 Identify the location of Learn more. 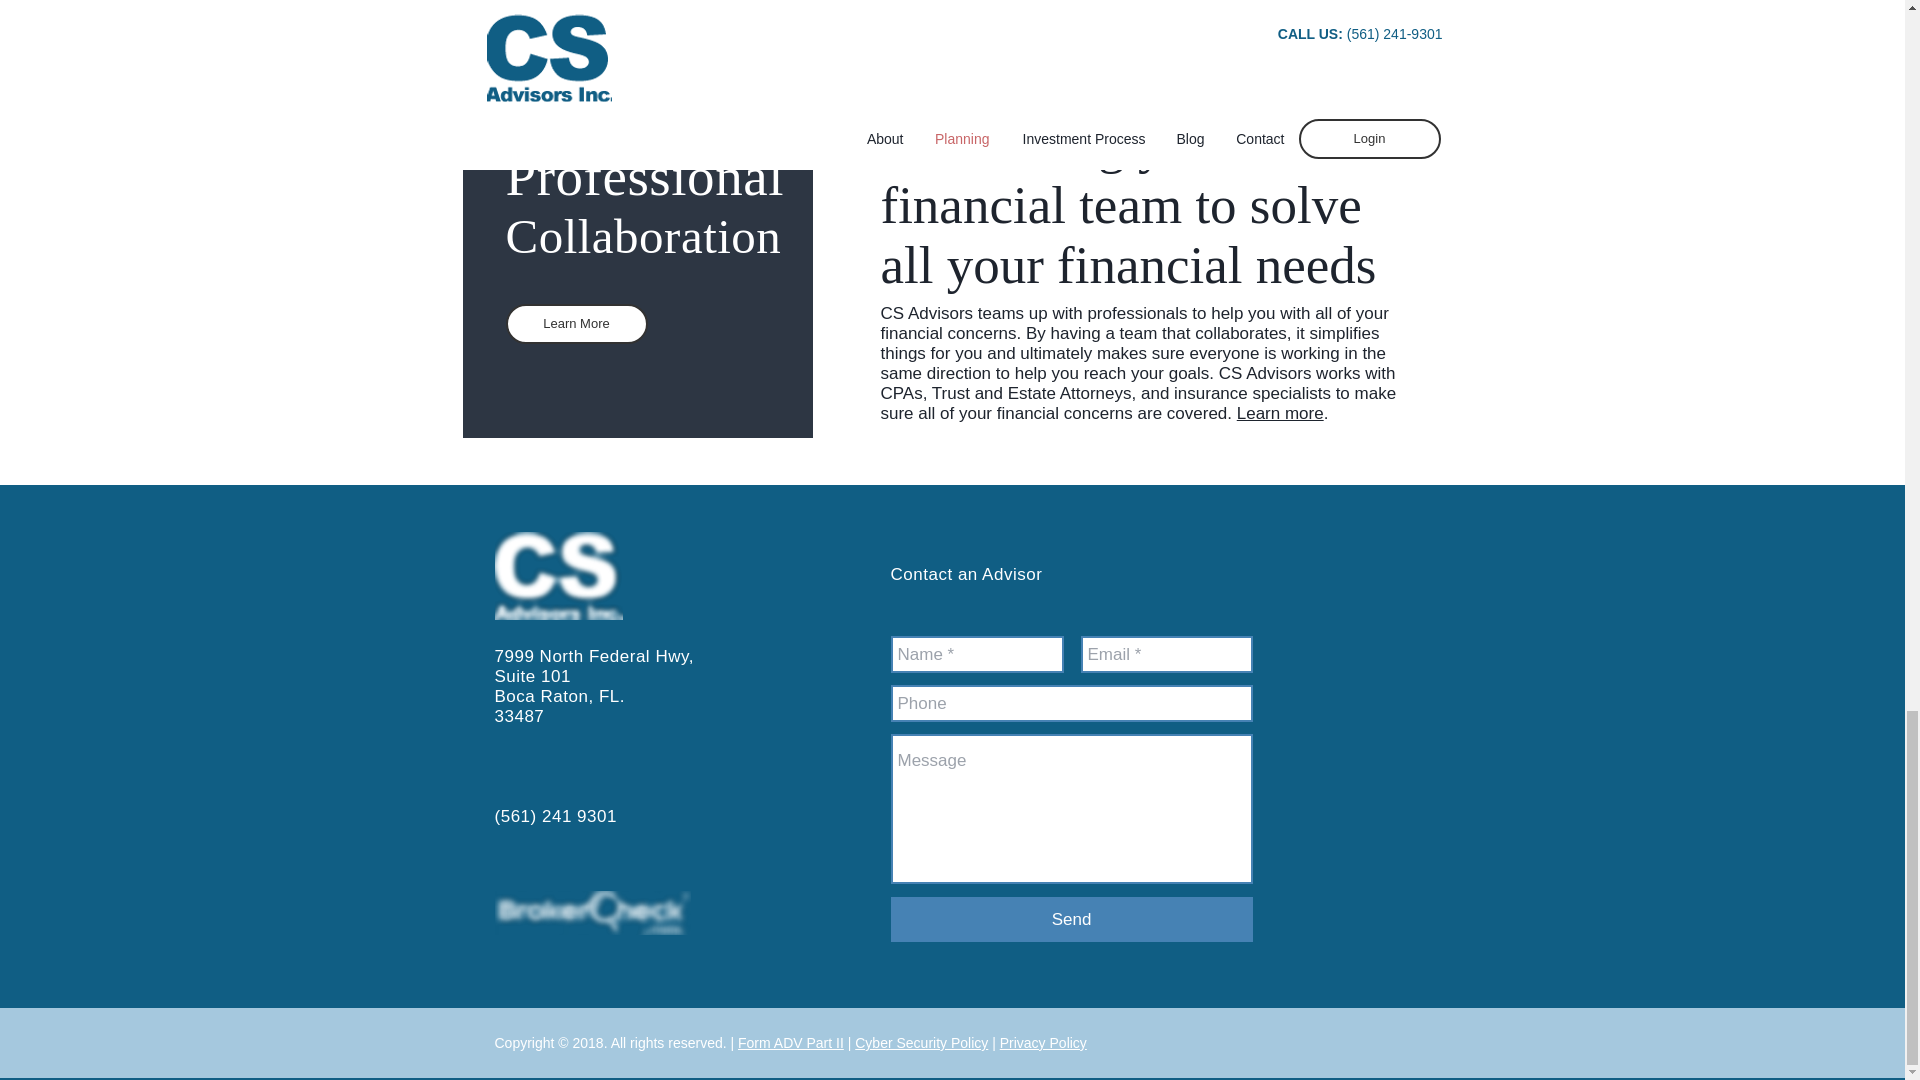
(1280, 413).